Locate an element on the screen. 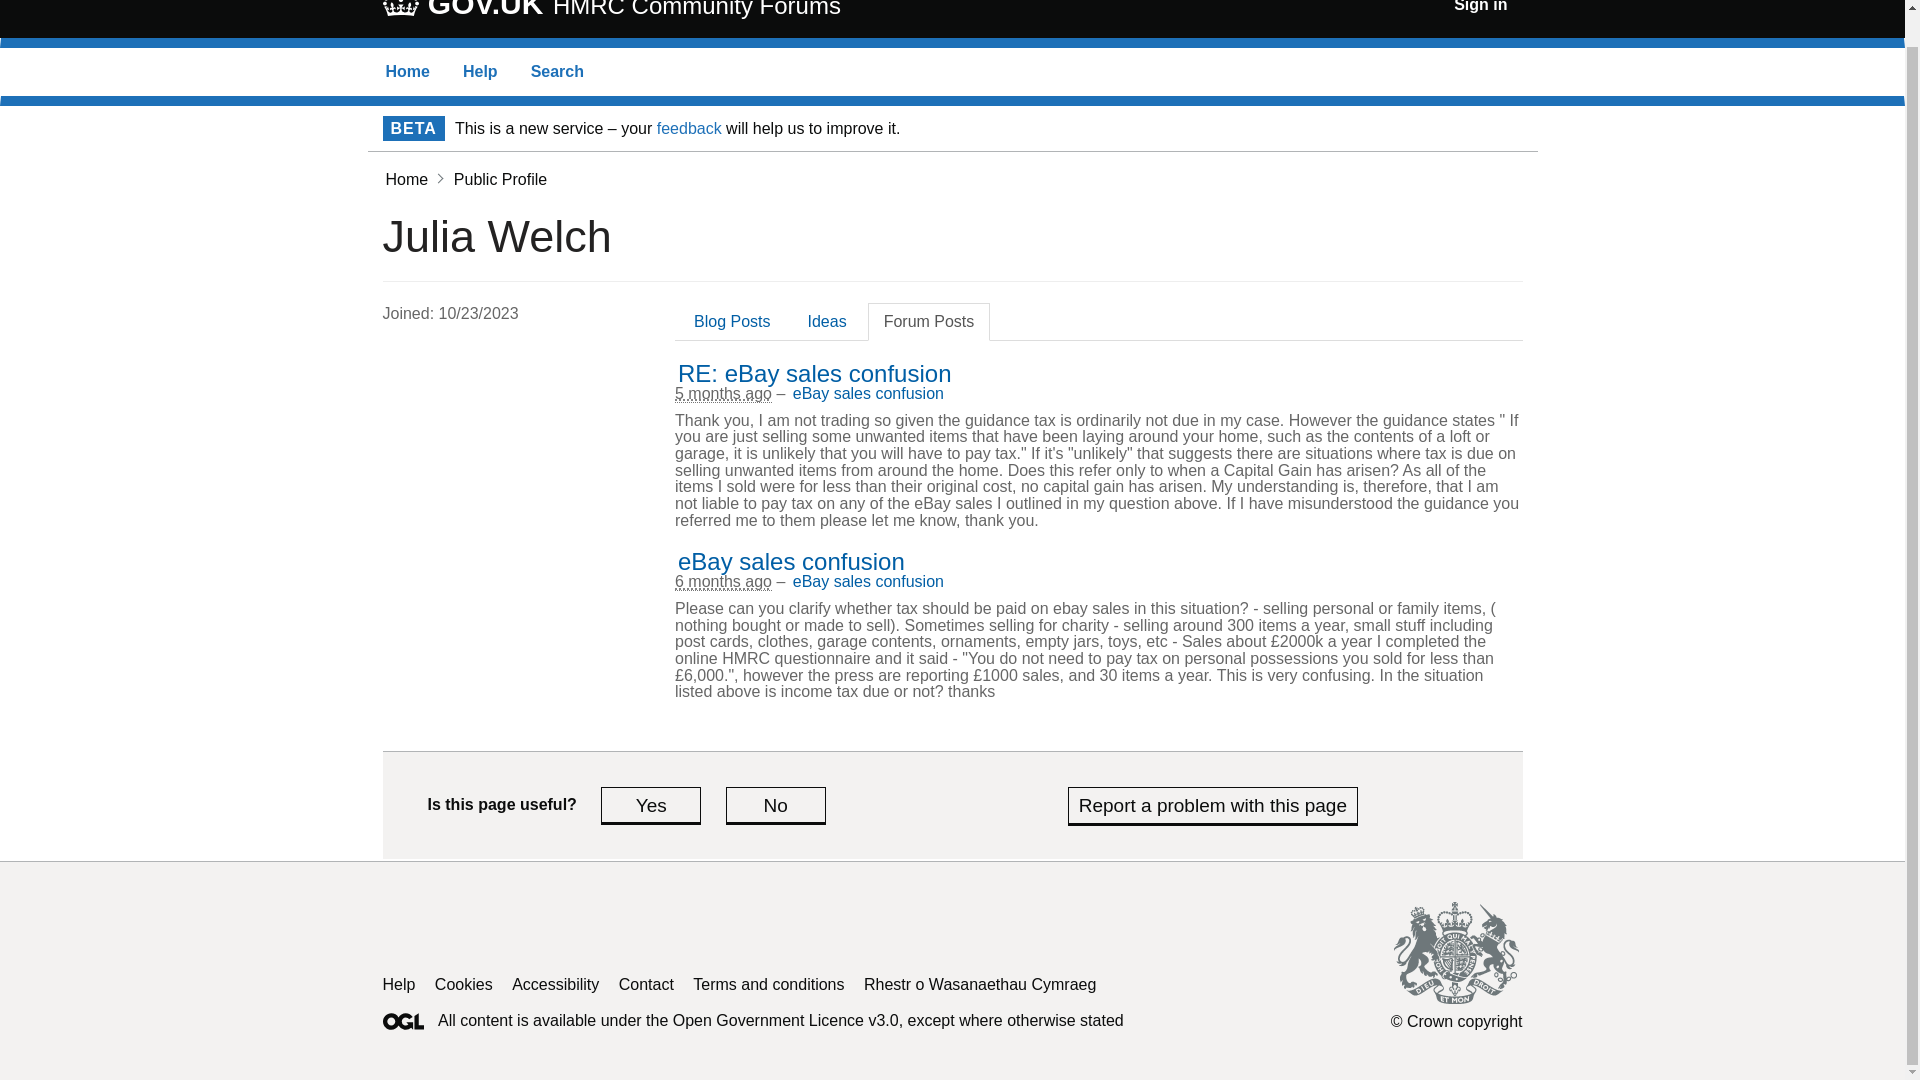 Image resolution: width=1920 pixels, height=1080 pixels. Home is located at coordinates (557, 70).